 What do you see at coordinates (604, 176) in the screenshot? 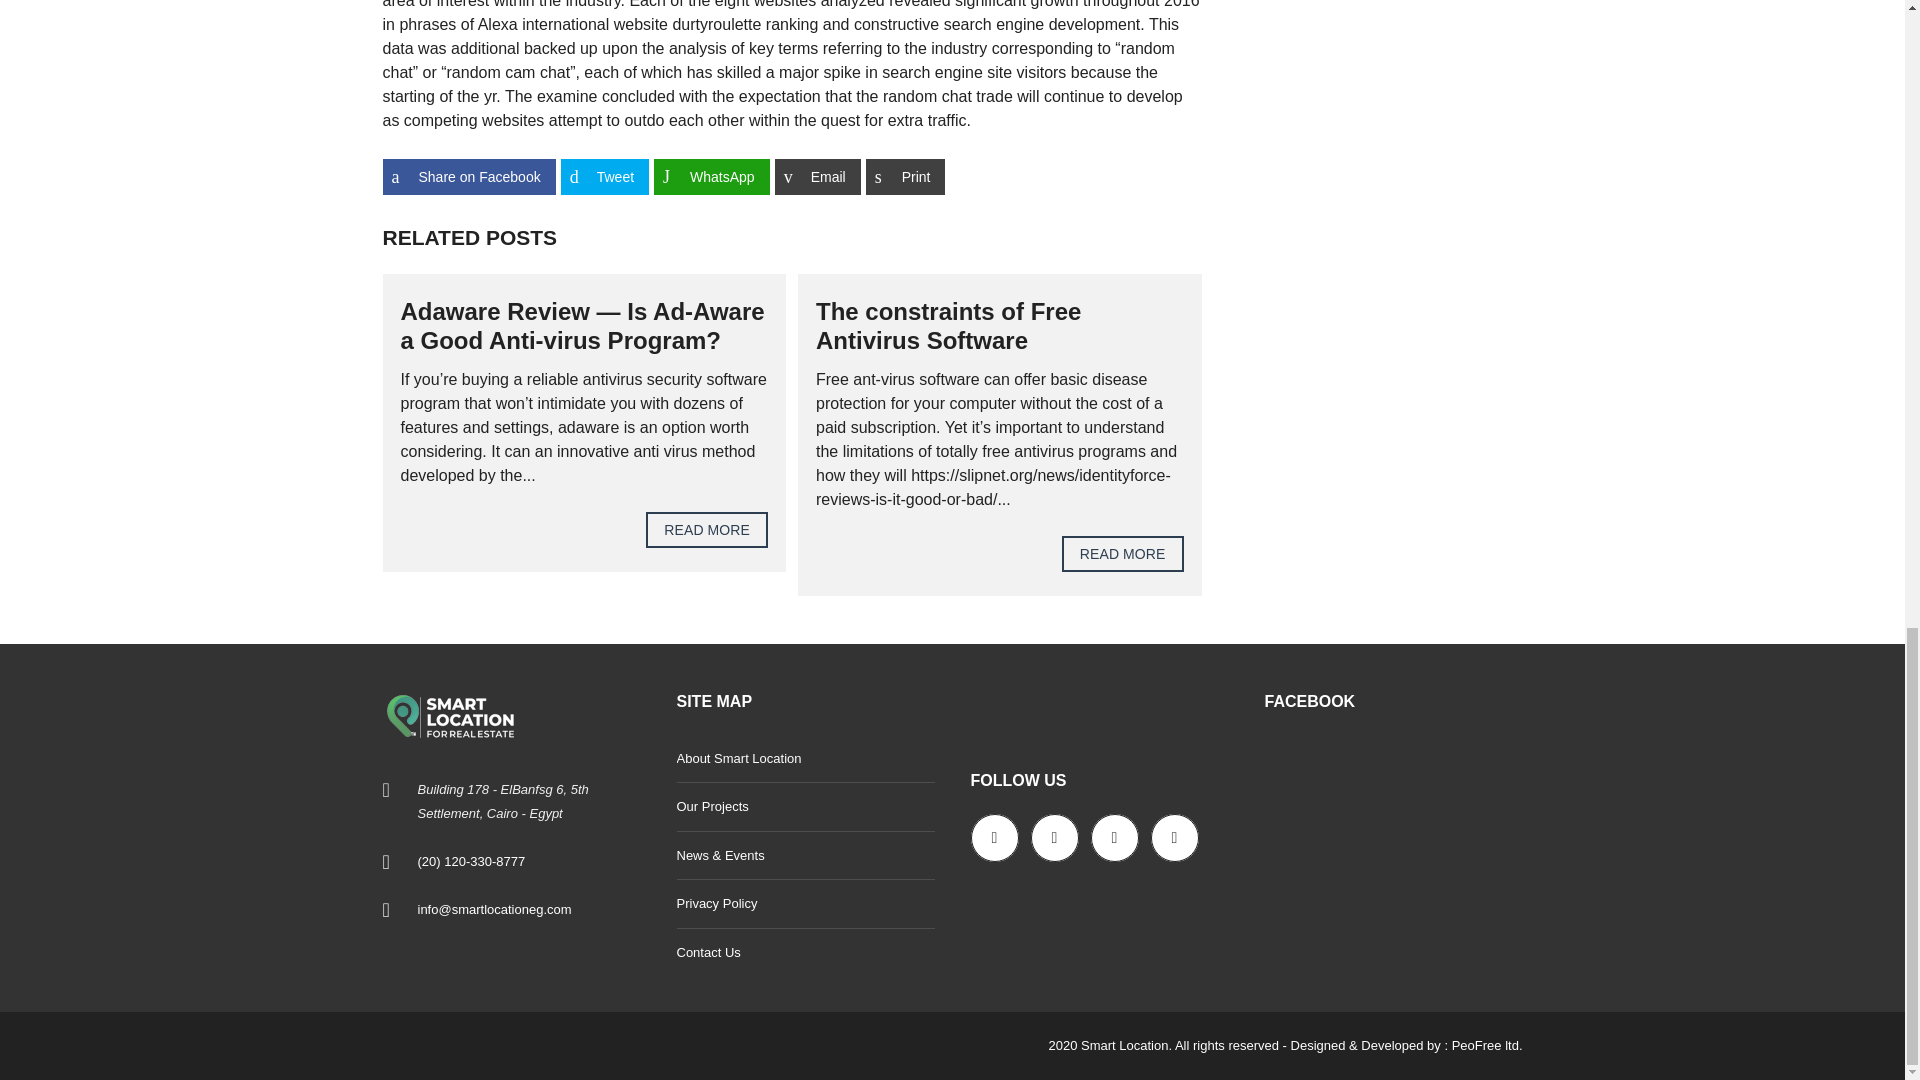
I see `Tweet` at bounding box center [604, 176].